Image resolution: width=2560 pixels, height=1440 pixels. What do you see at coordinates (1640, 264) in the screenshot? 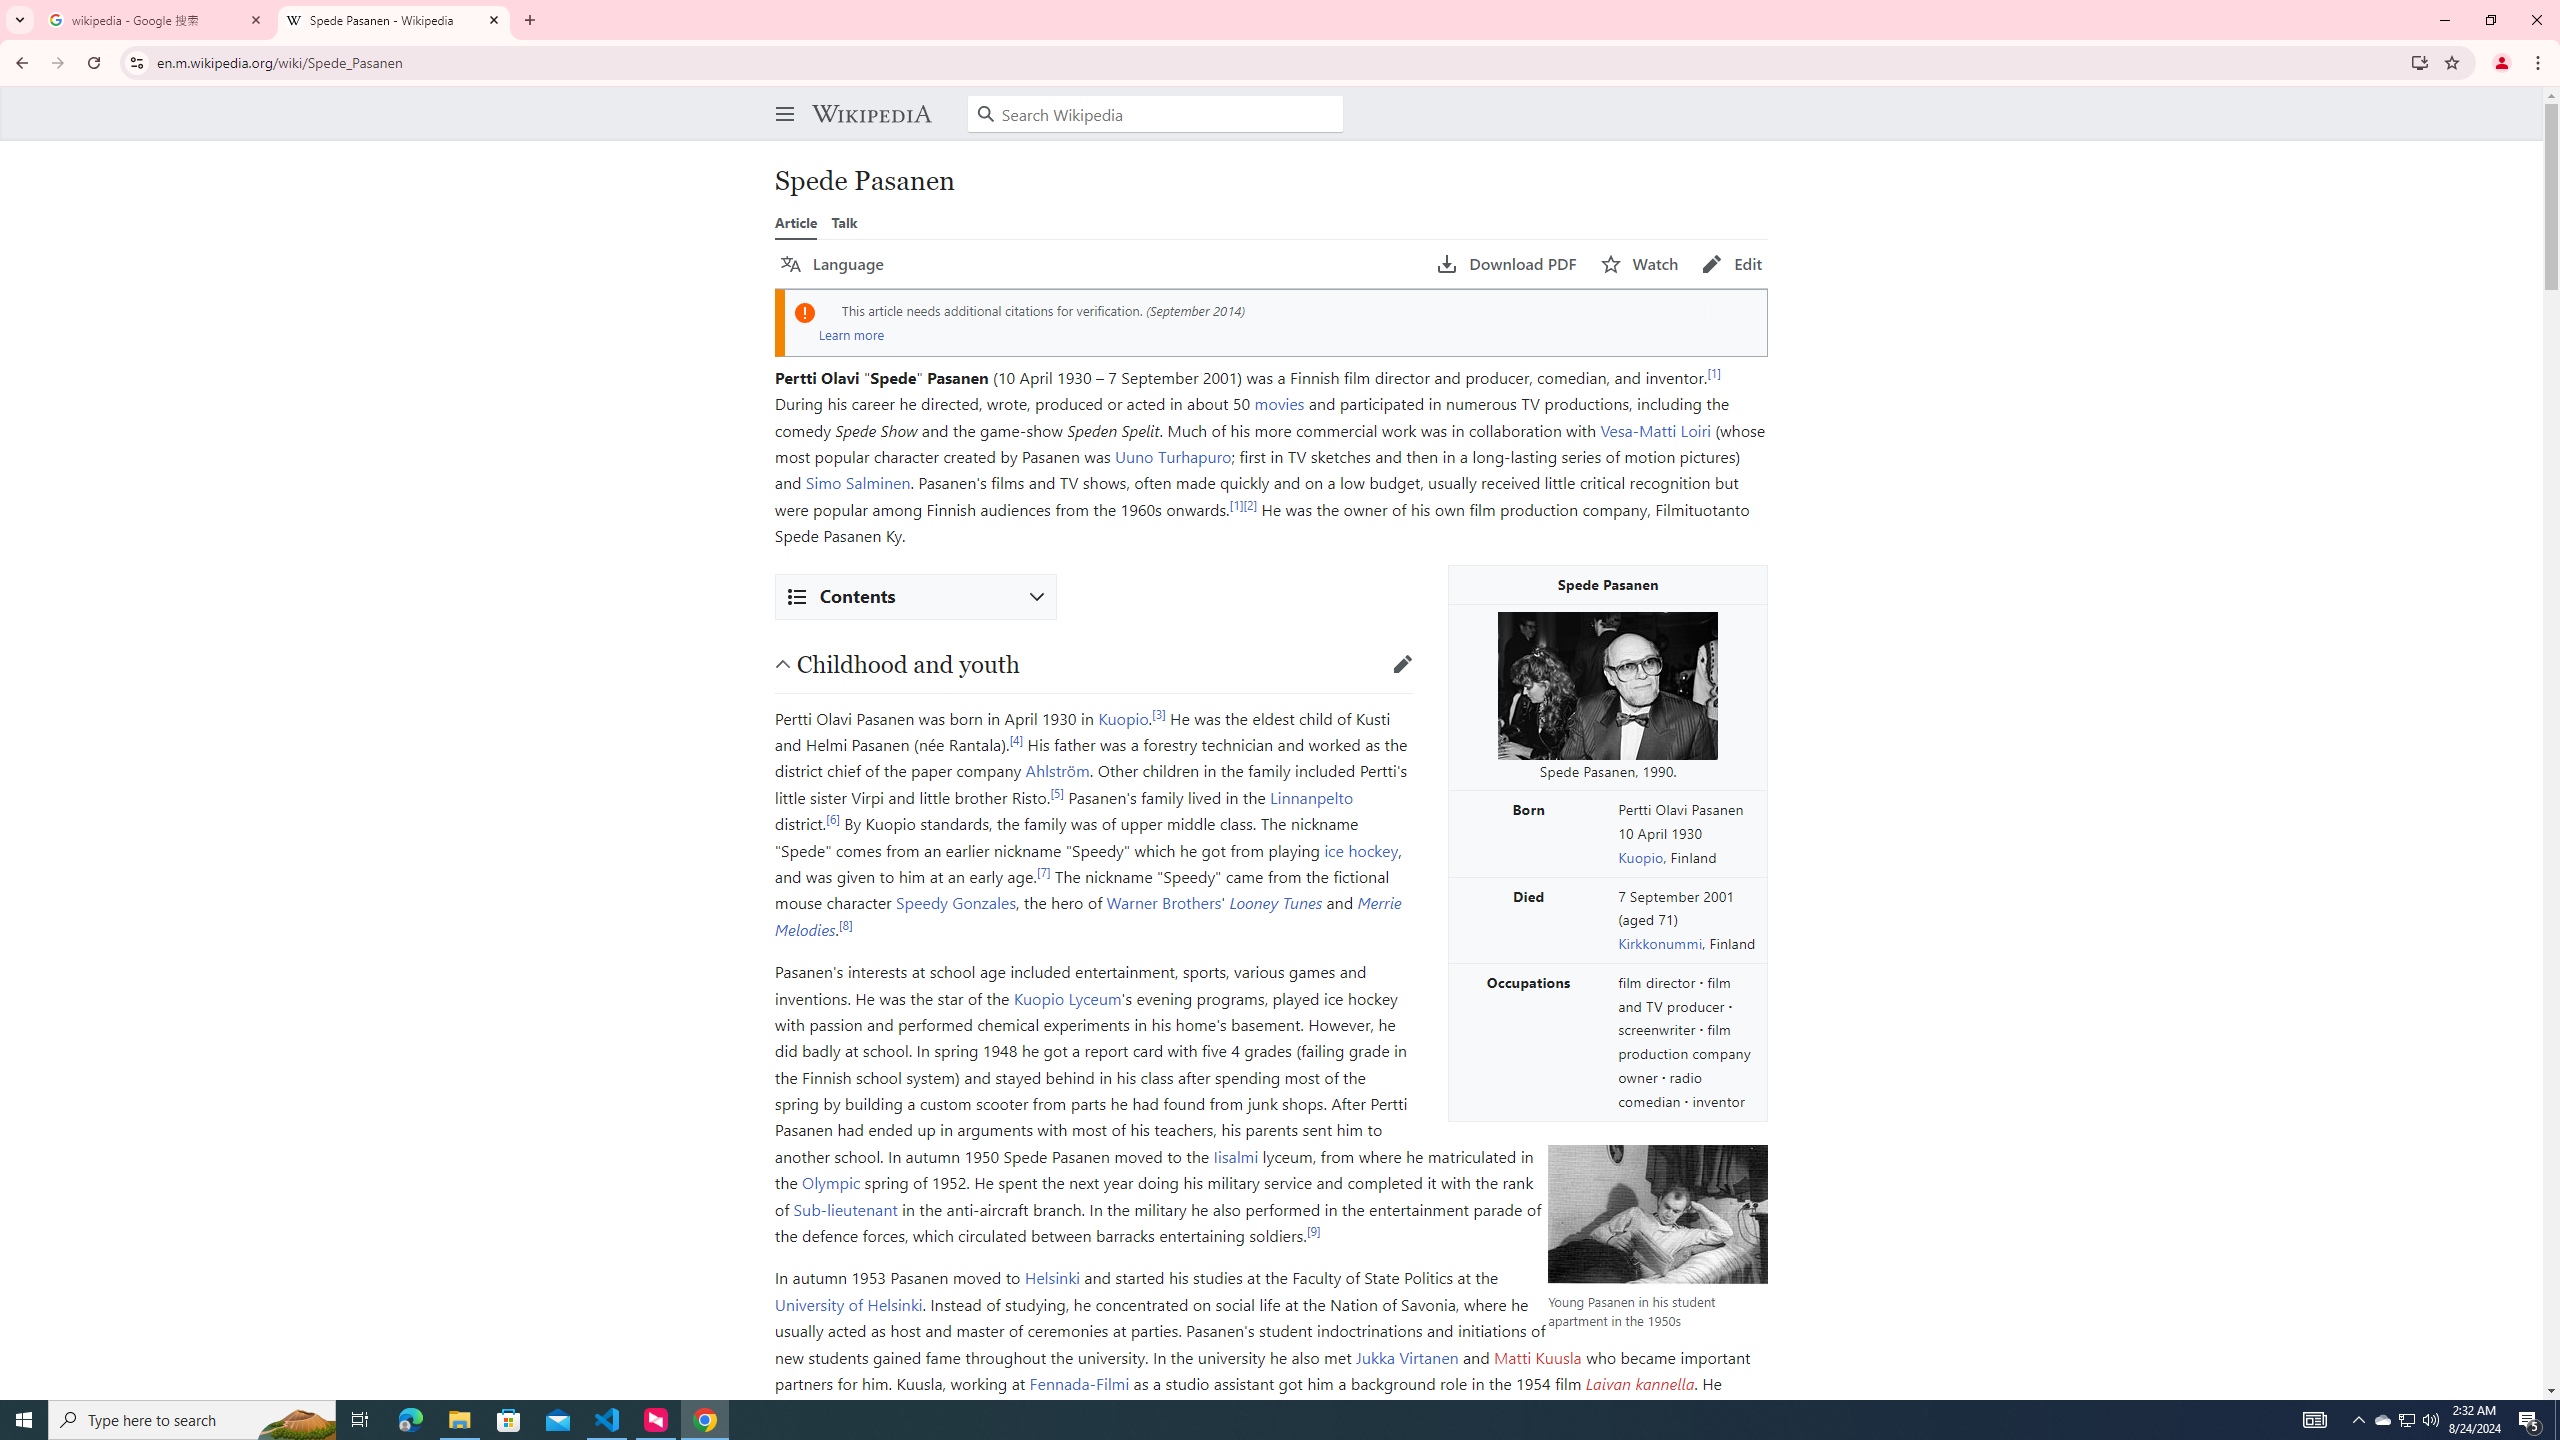
I see `Watch` at bounding box center [1640, 264].